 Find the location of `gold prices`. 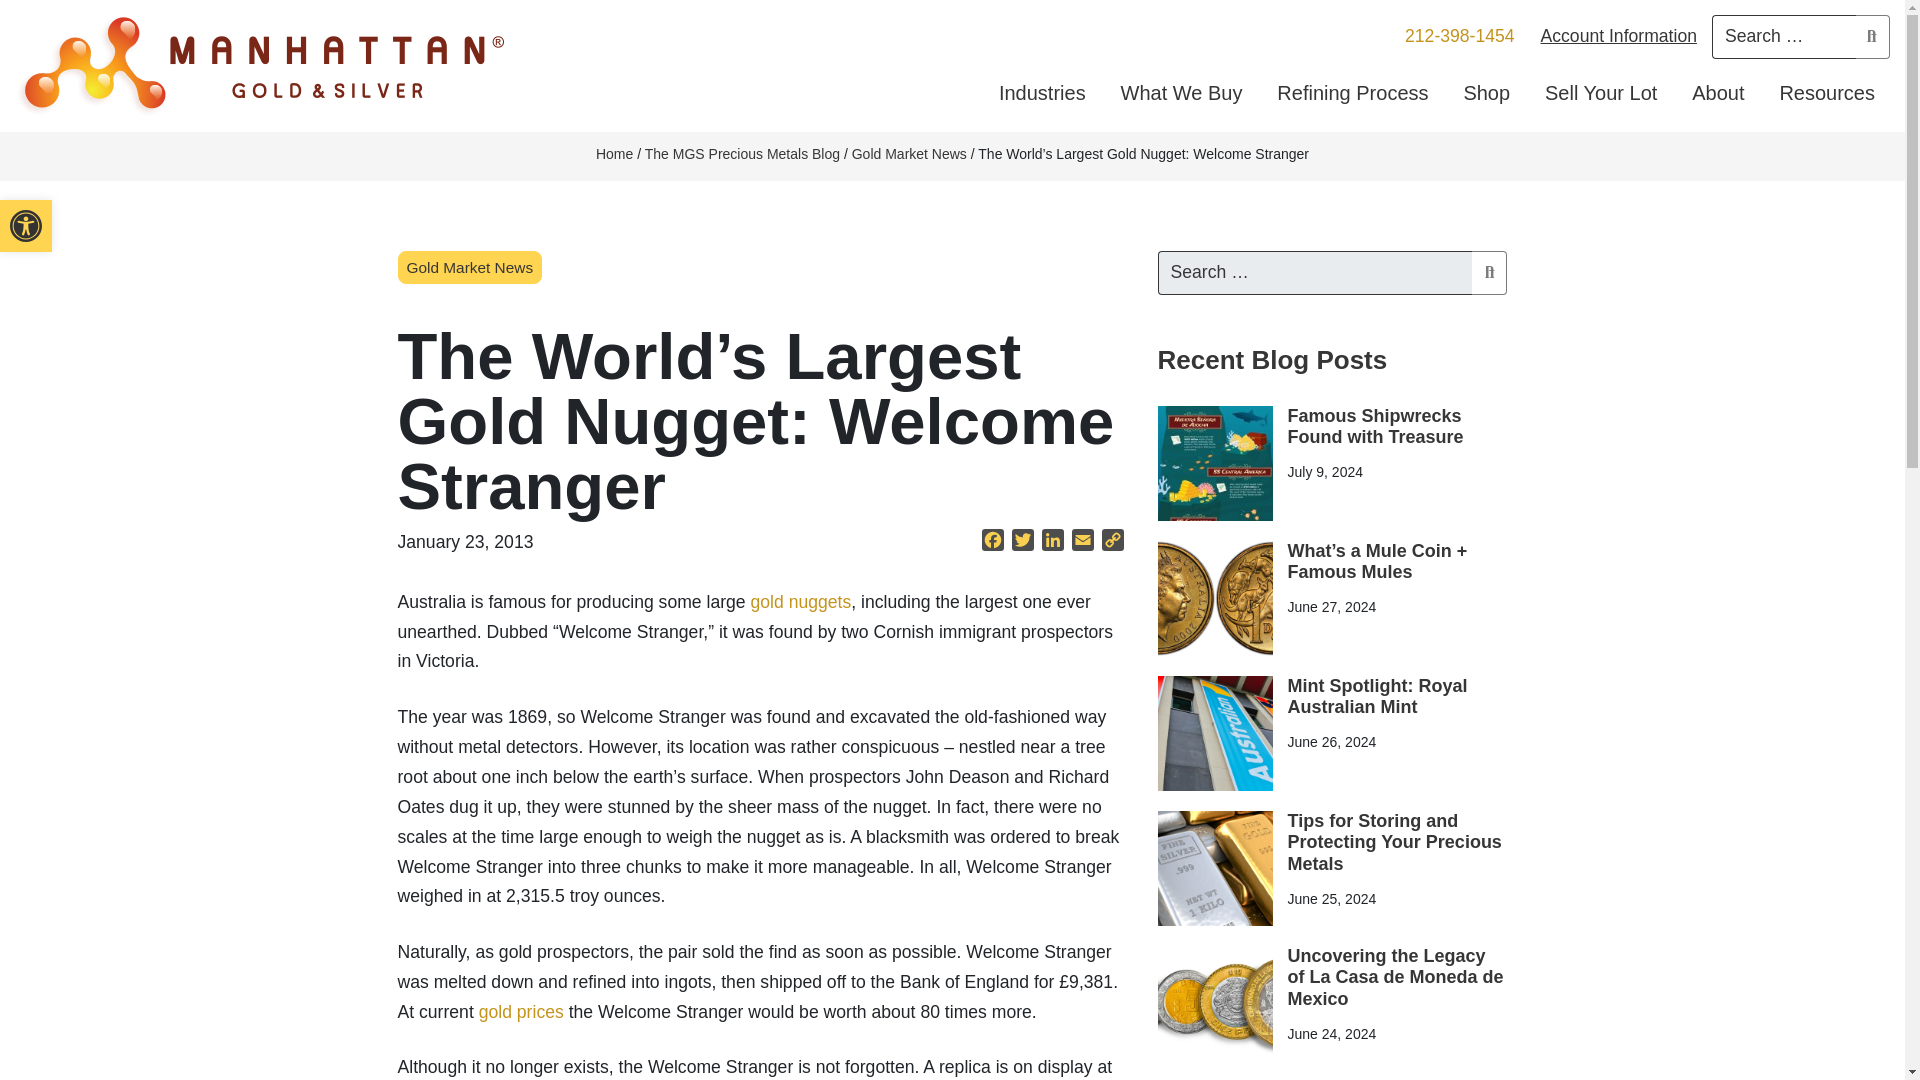

gold prices is located at coordinates (521, 1012).